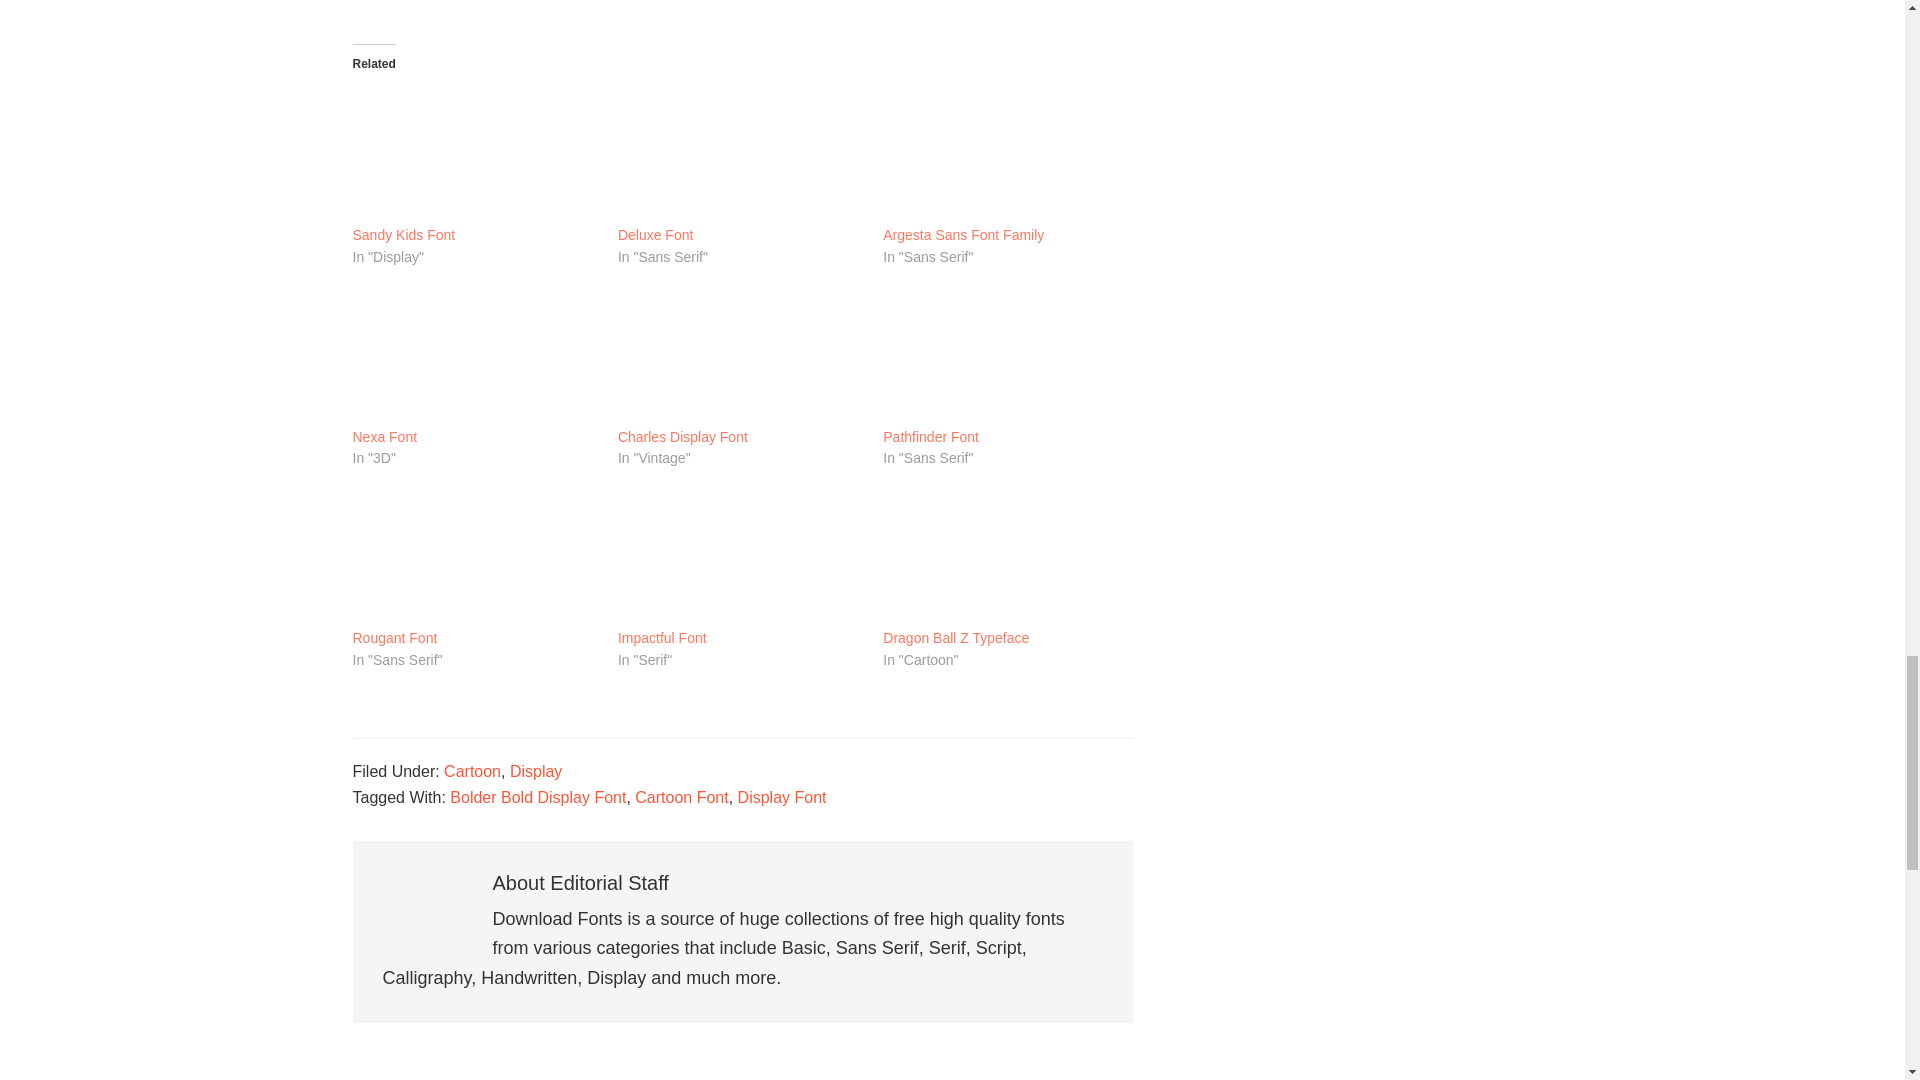 The image size is (1920, 1080). Describe the element at coordinates (537, 797) in the screenshot. I see `Bolder Bold Display Font` at that location.